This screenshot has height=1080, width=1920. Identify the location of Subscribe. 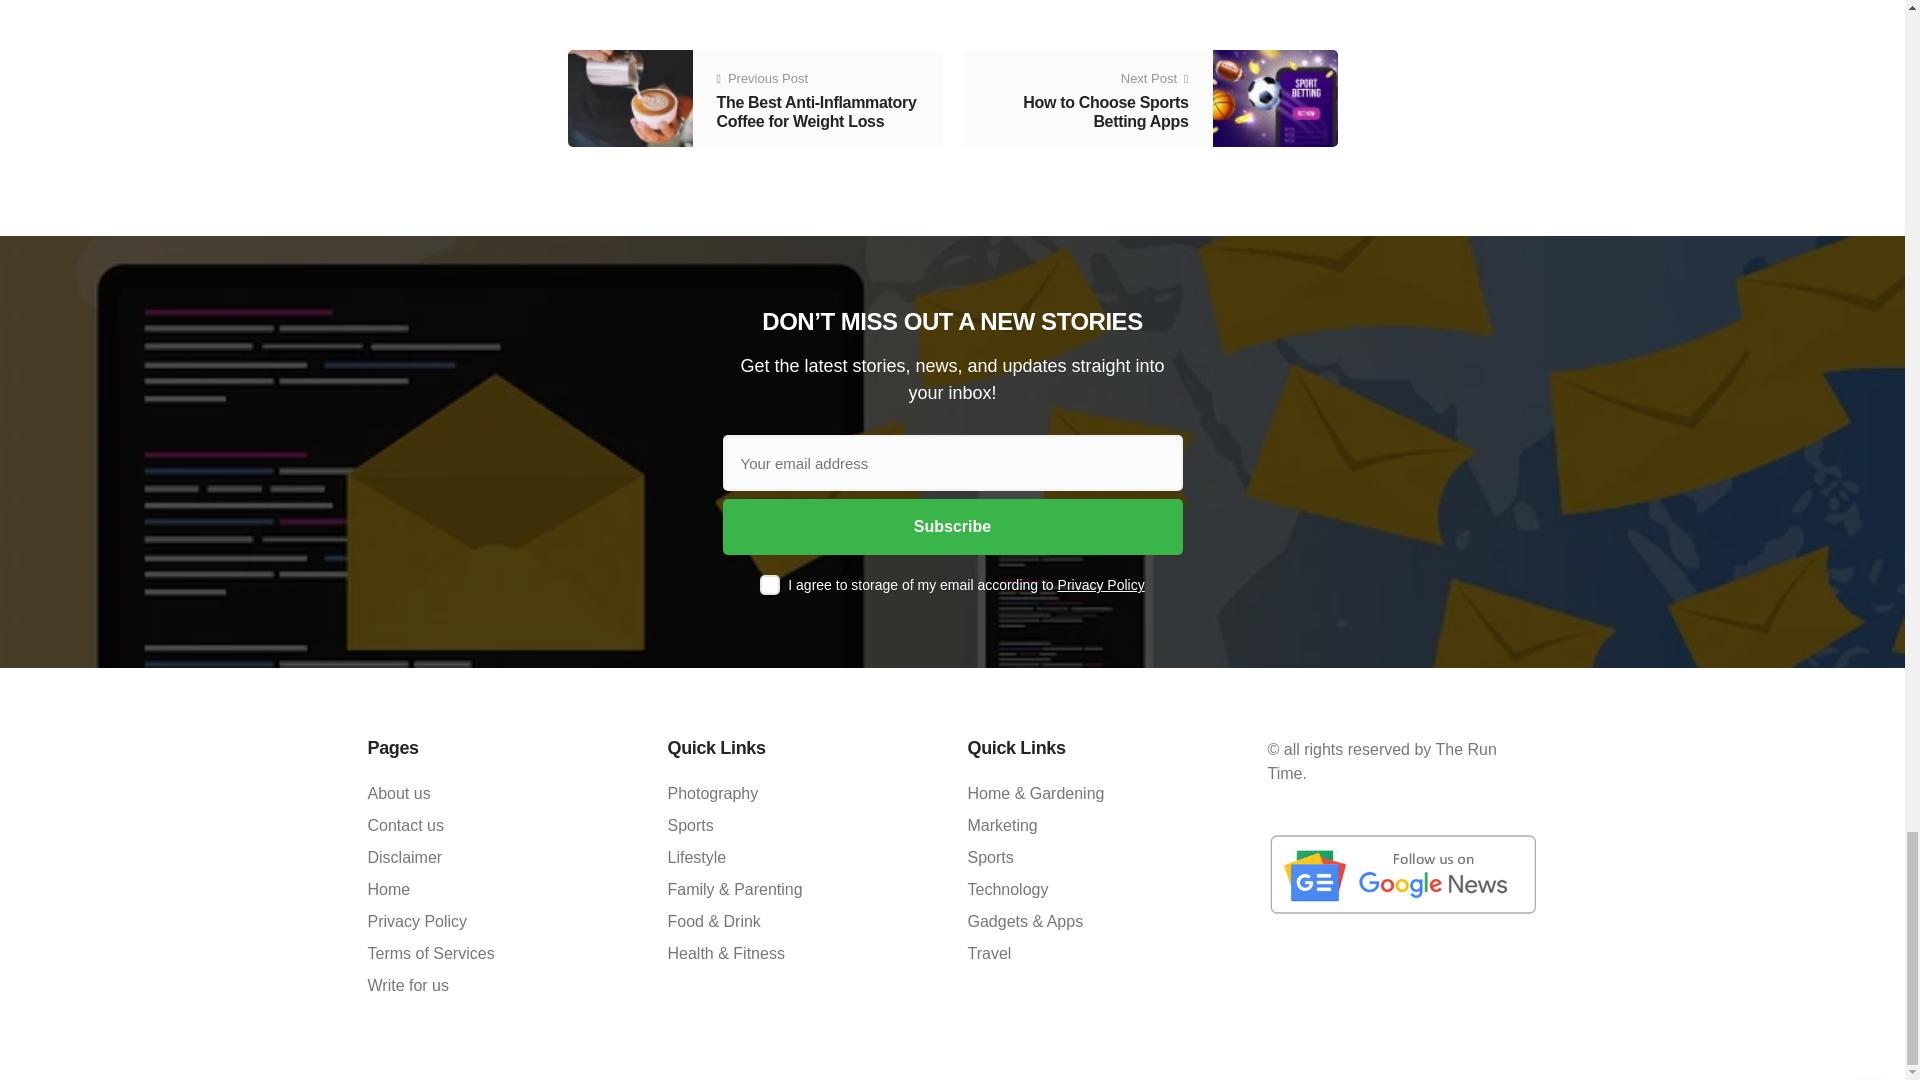
(952, 526).